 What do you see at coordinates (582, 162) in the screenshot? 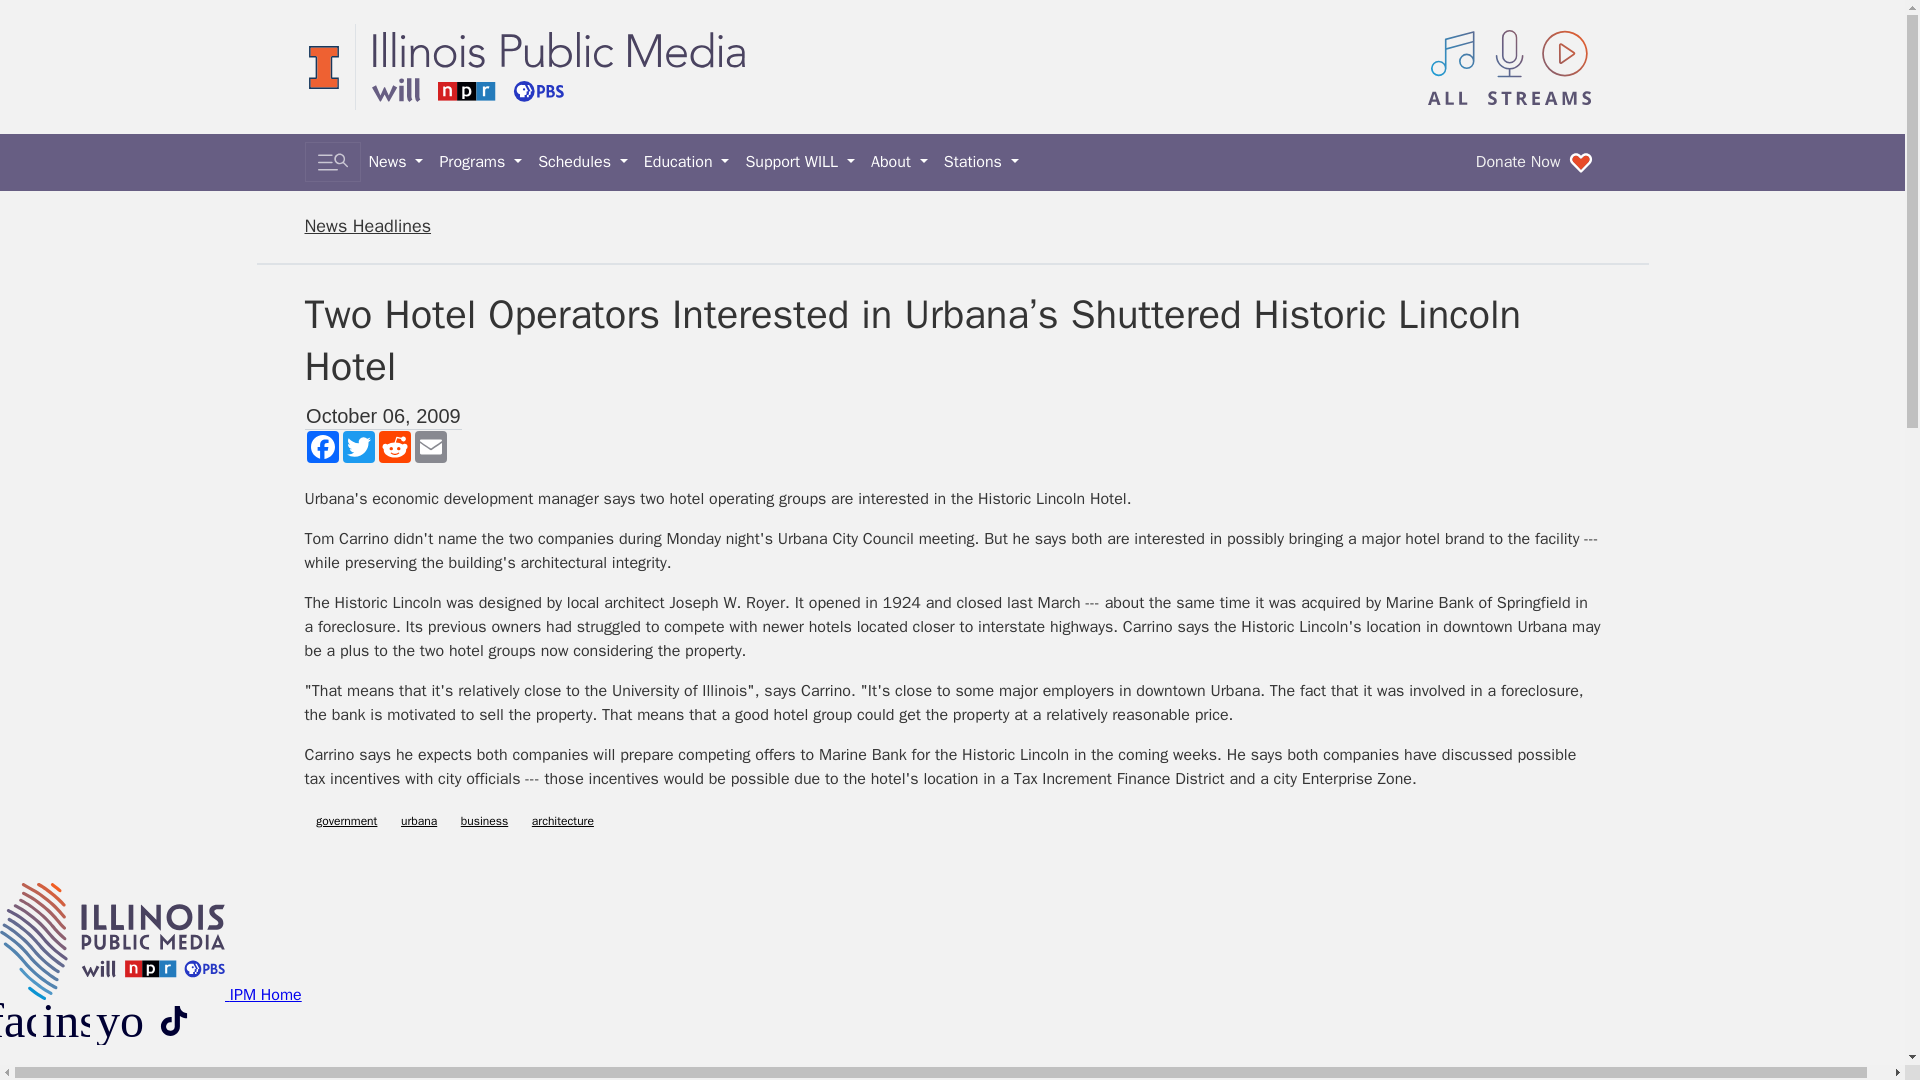
I see `Schedules` at bounding box center [582, 162].